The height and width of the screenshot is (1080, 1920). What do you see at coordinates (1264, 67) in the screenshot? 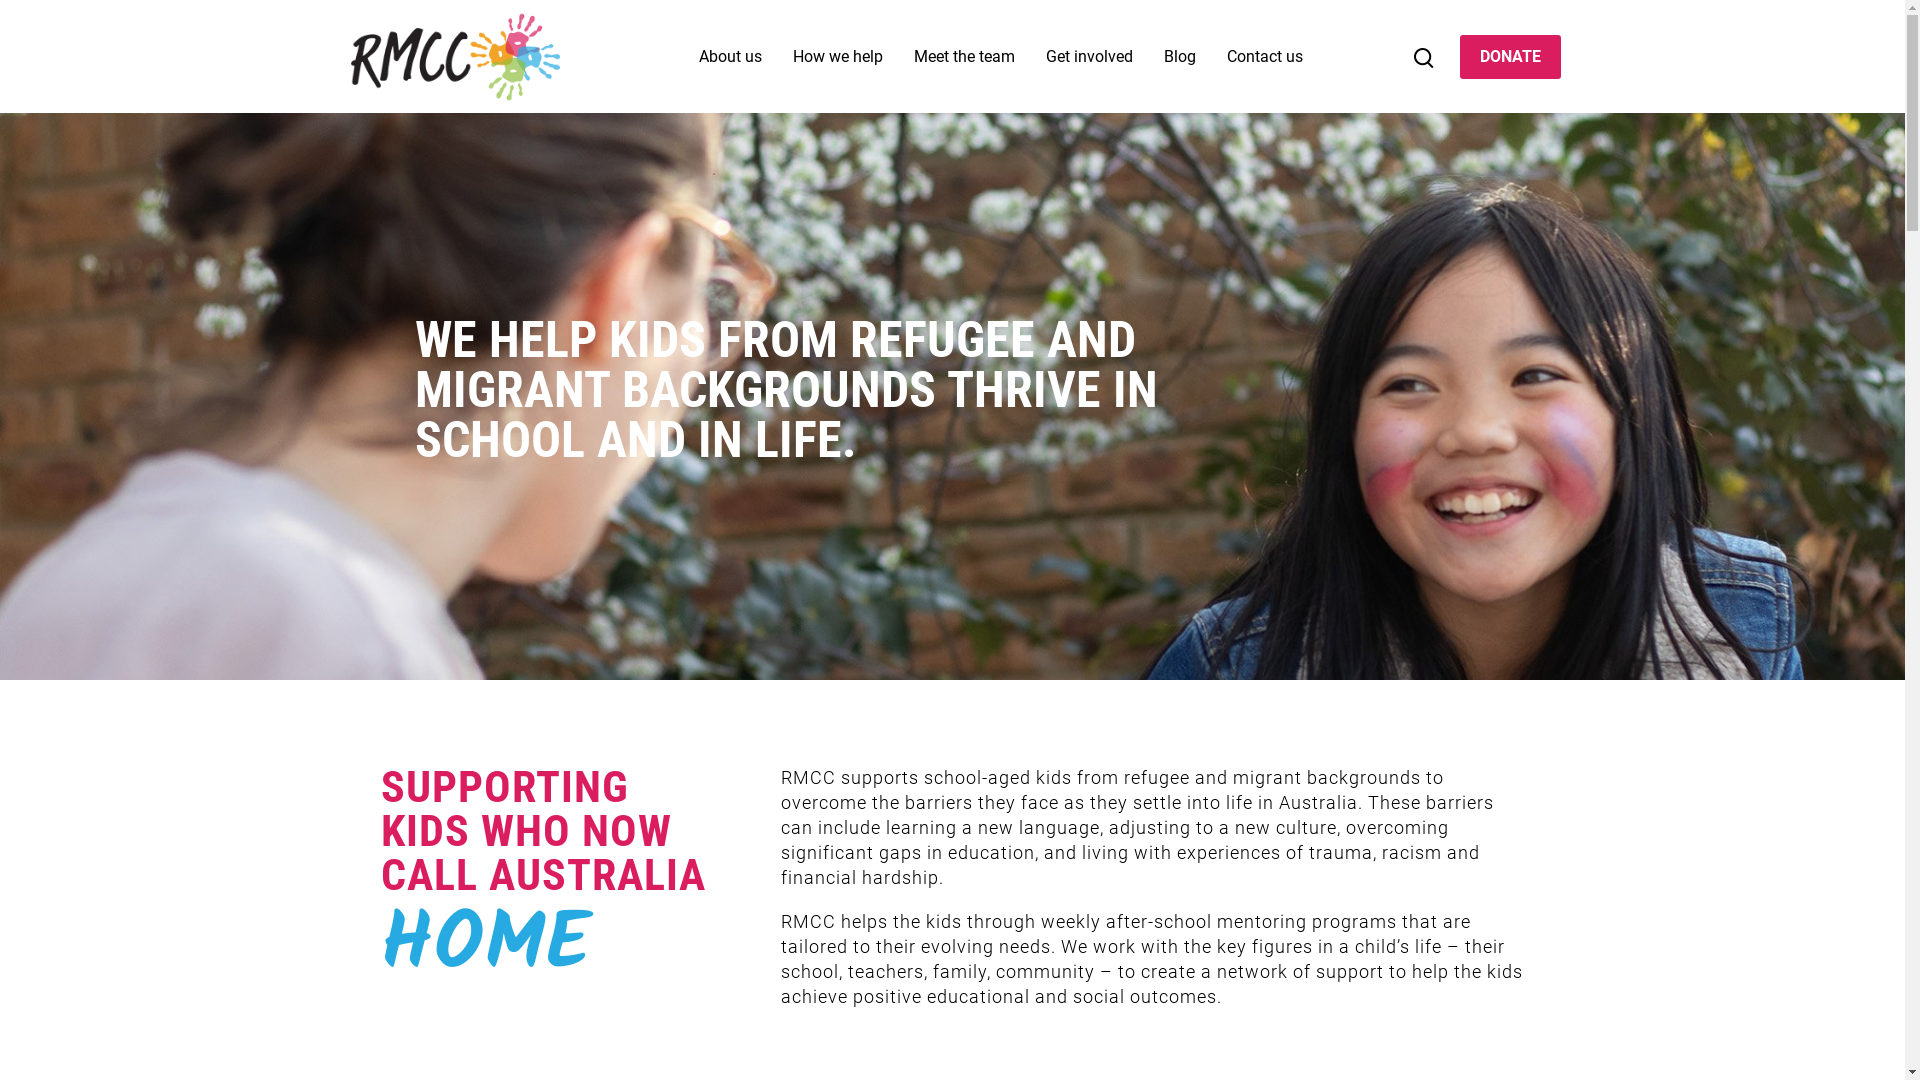
I see `Contact us` at bounding box center [1264, 67].